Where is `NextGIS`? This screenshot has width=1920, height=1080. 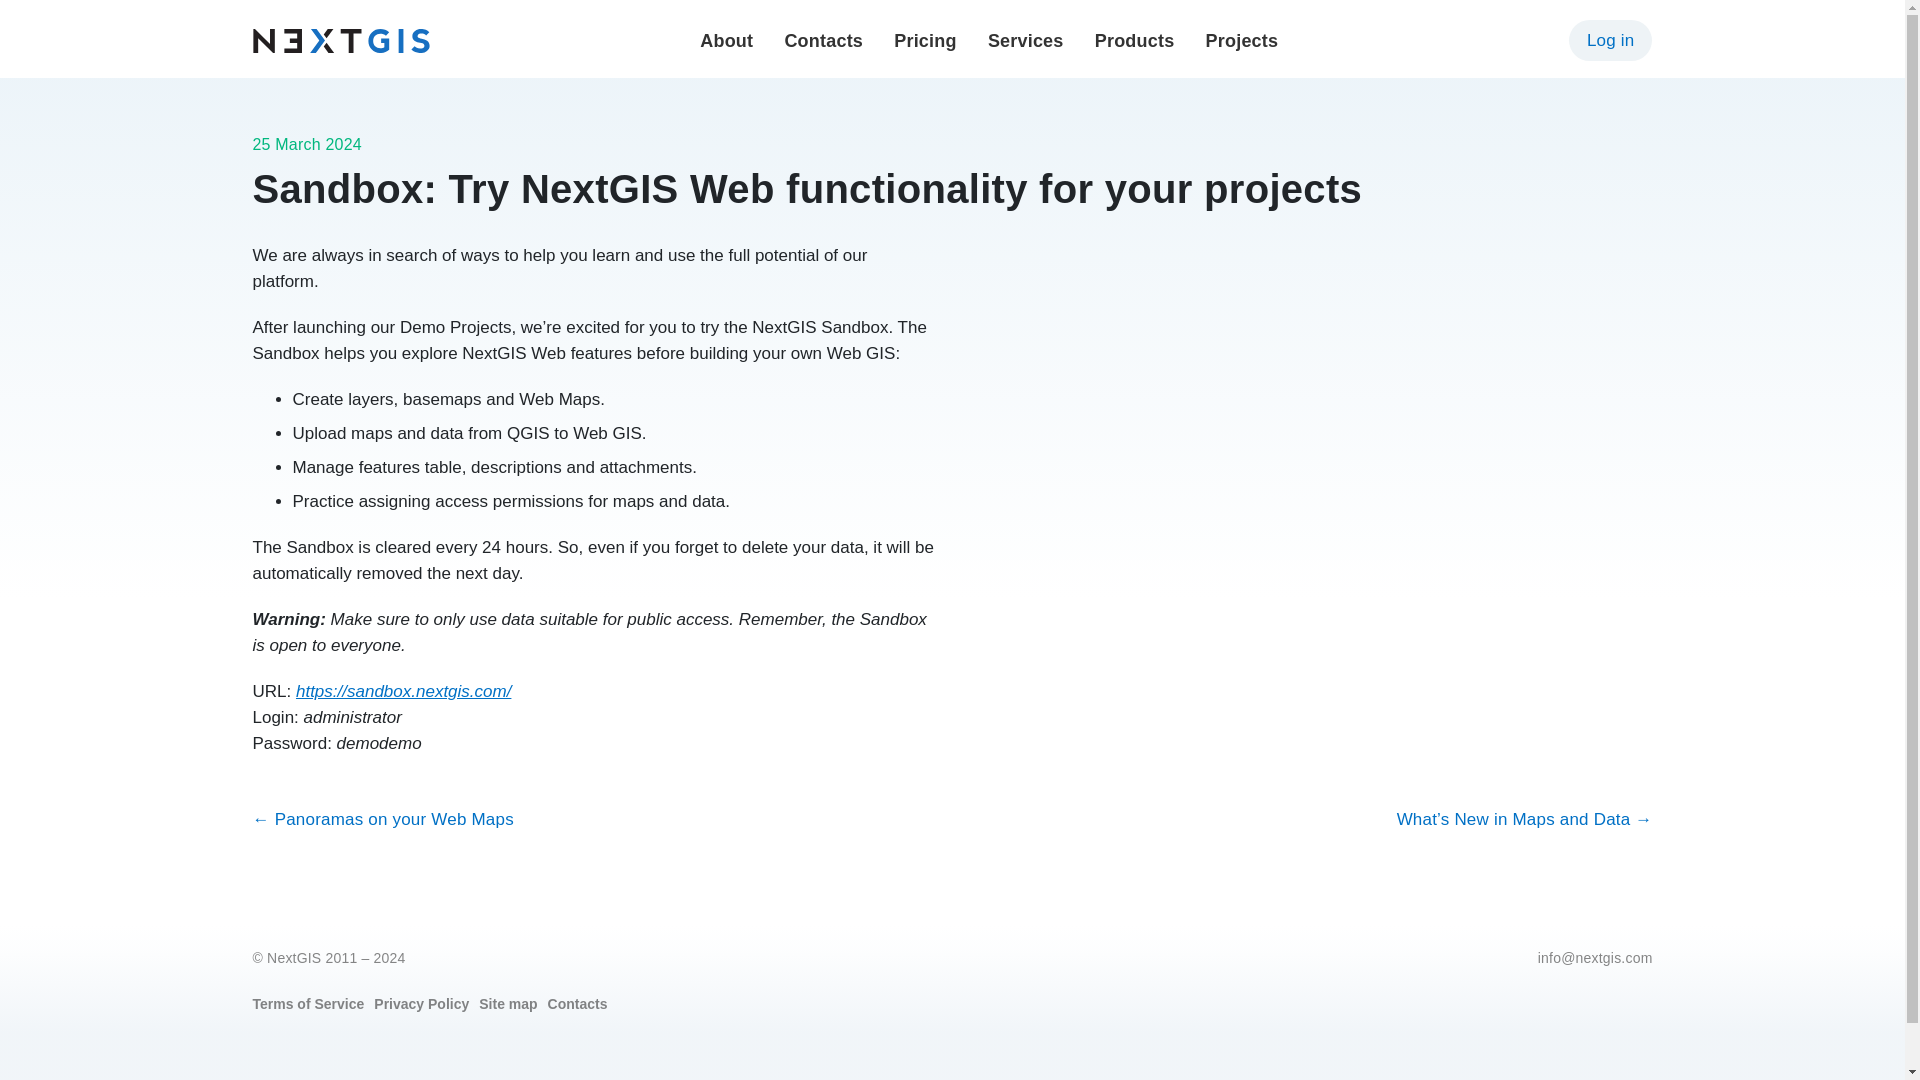
NextGIS is located at coordinates (340, 40).